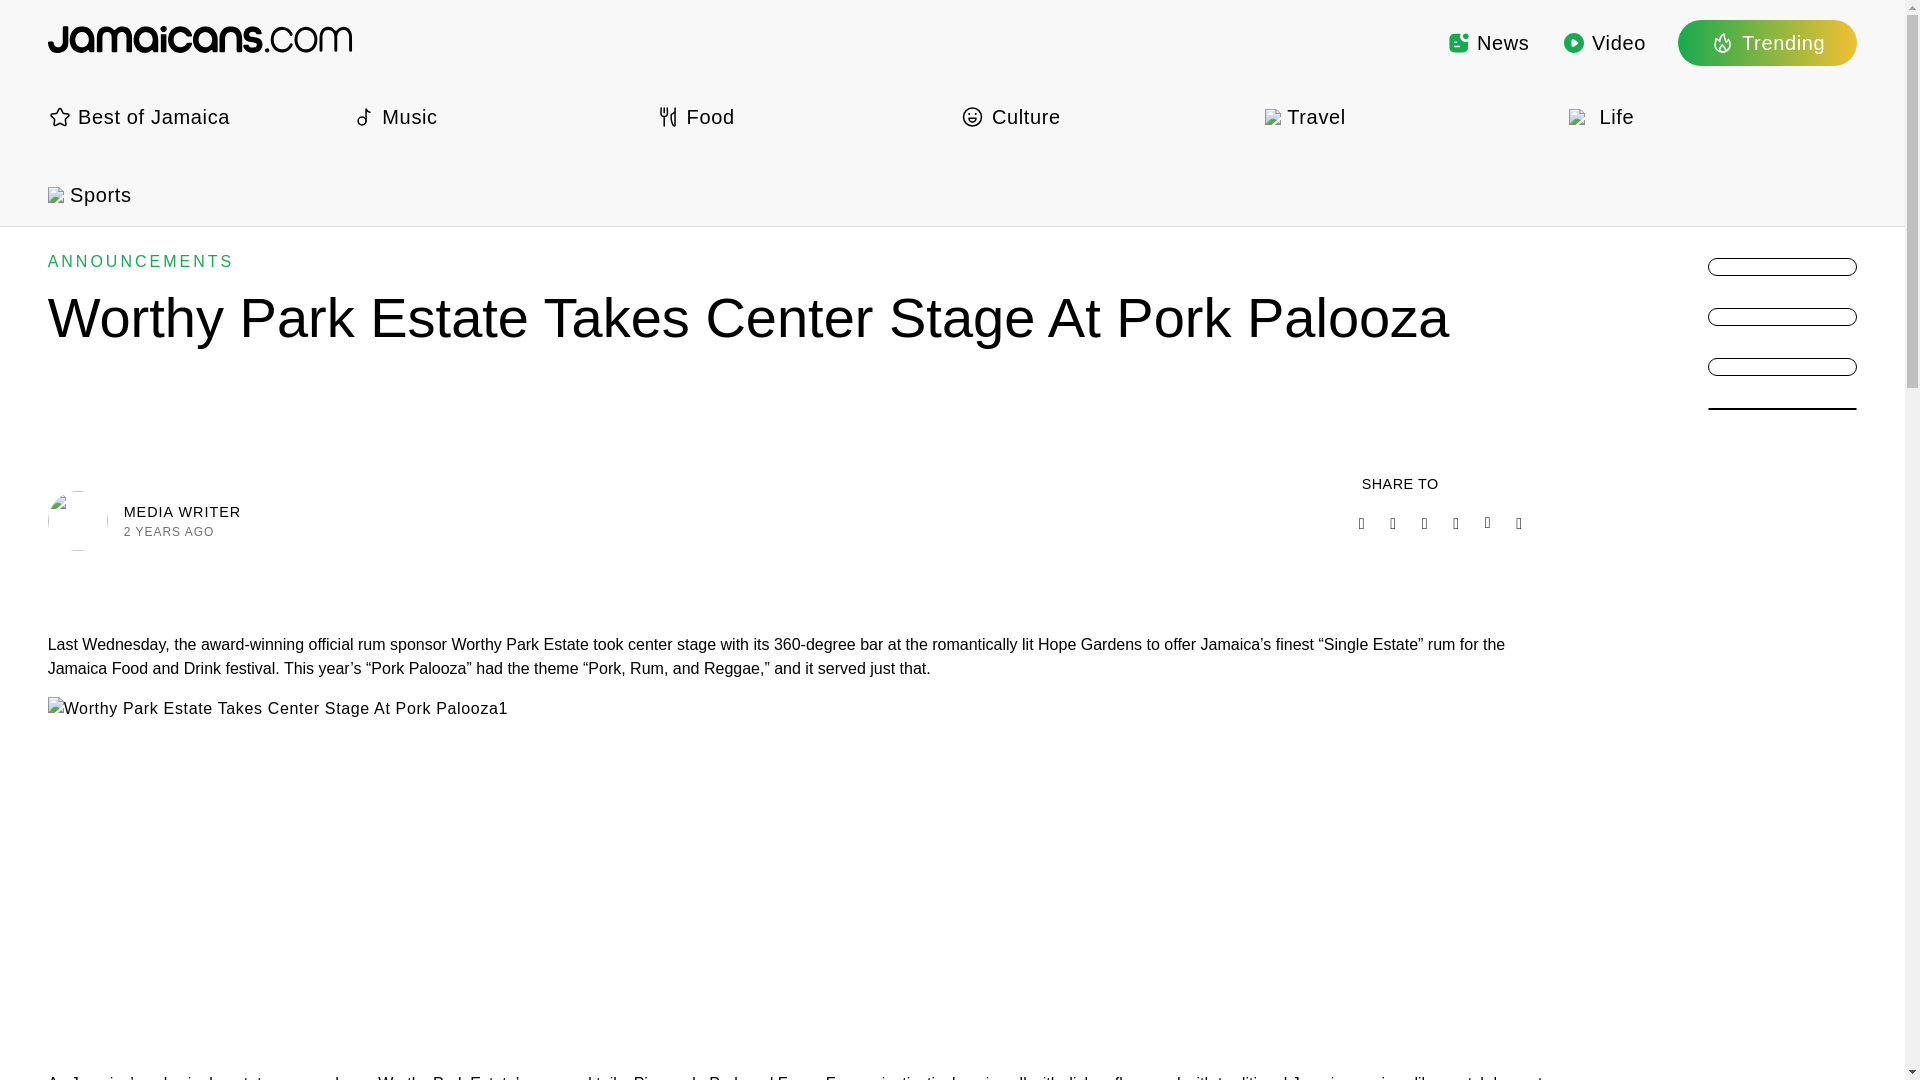 This screenshot has width=1920, height=1080. I want to click on Travel, so click(1409, 116).